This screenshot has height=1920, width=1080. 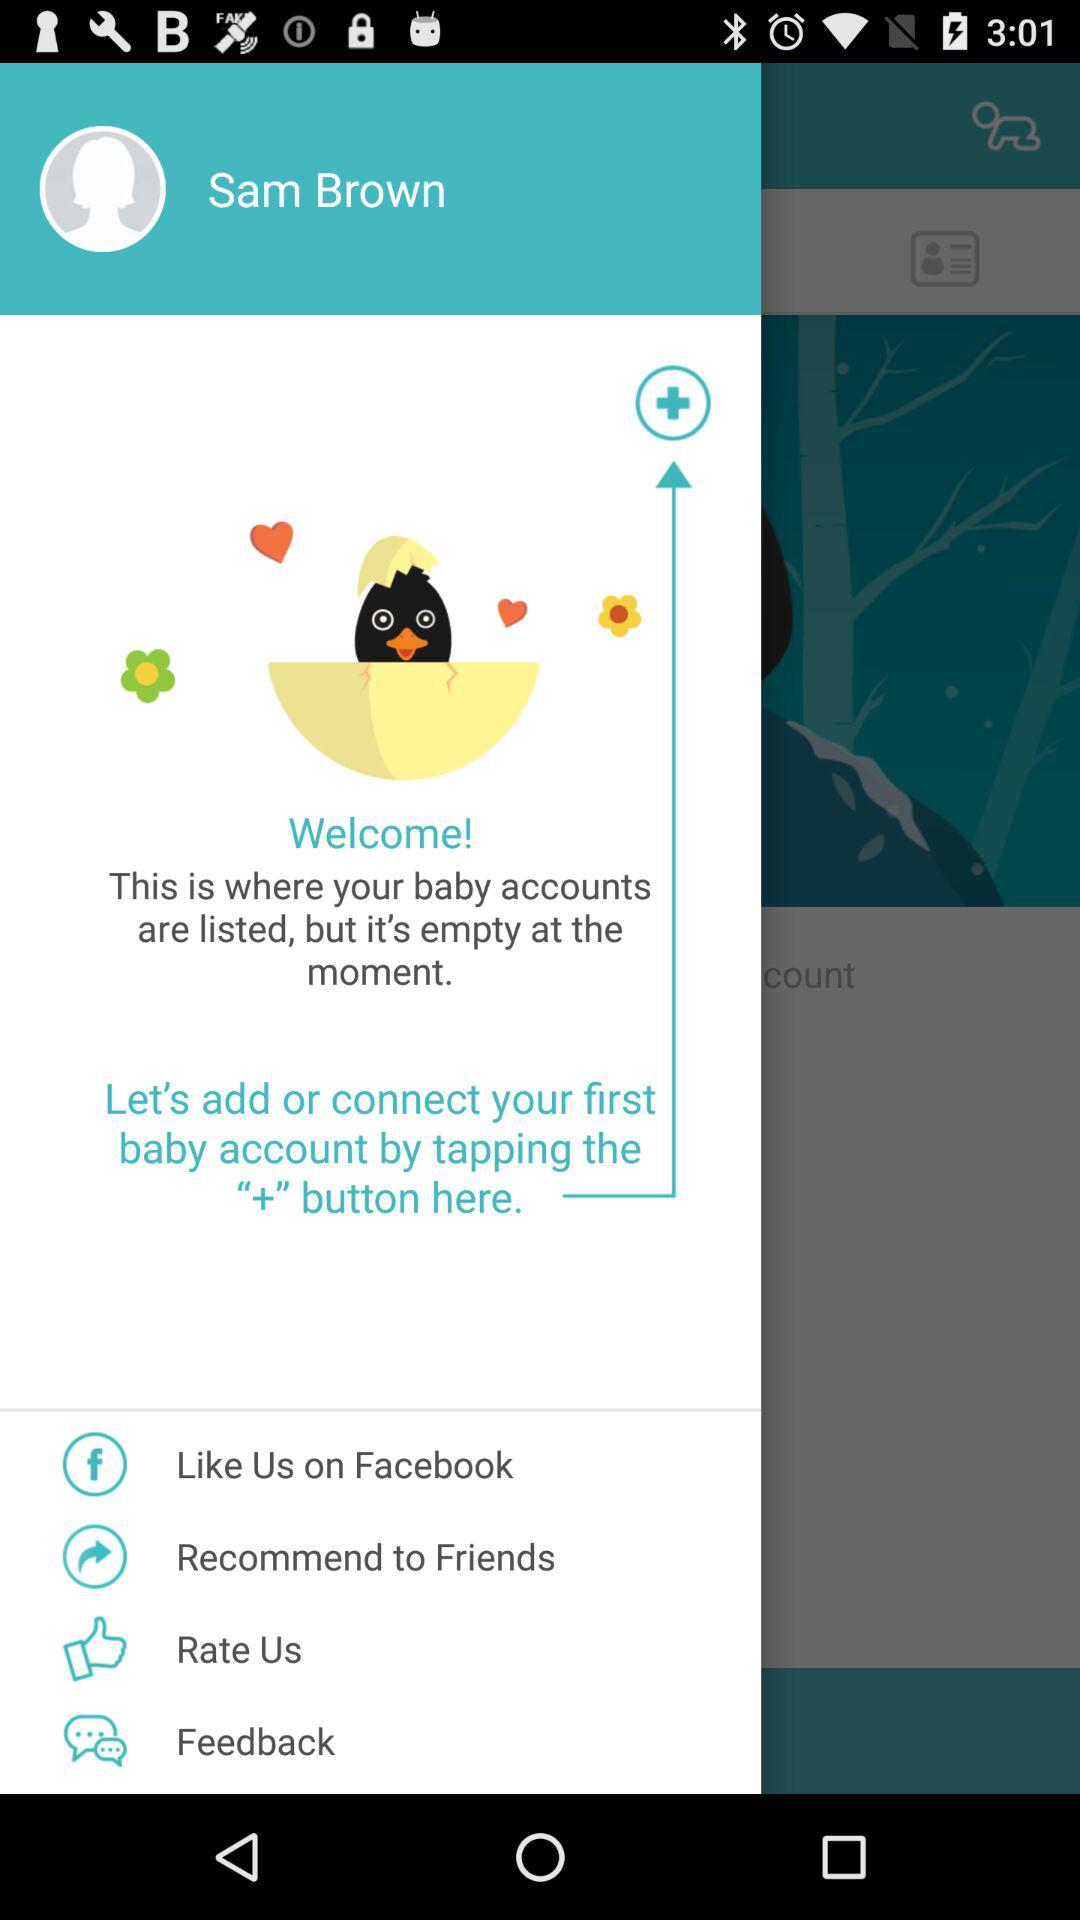 What do you see at coordinates (1006, 126) in the screenshot?
I see `select the pic icon on the top` at bounding box center [1006, 126].